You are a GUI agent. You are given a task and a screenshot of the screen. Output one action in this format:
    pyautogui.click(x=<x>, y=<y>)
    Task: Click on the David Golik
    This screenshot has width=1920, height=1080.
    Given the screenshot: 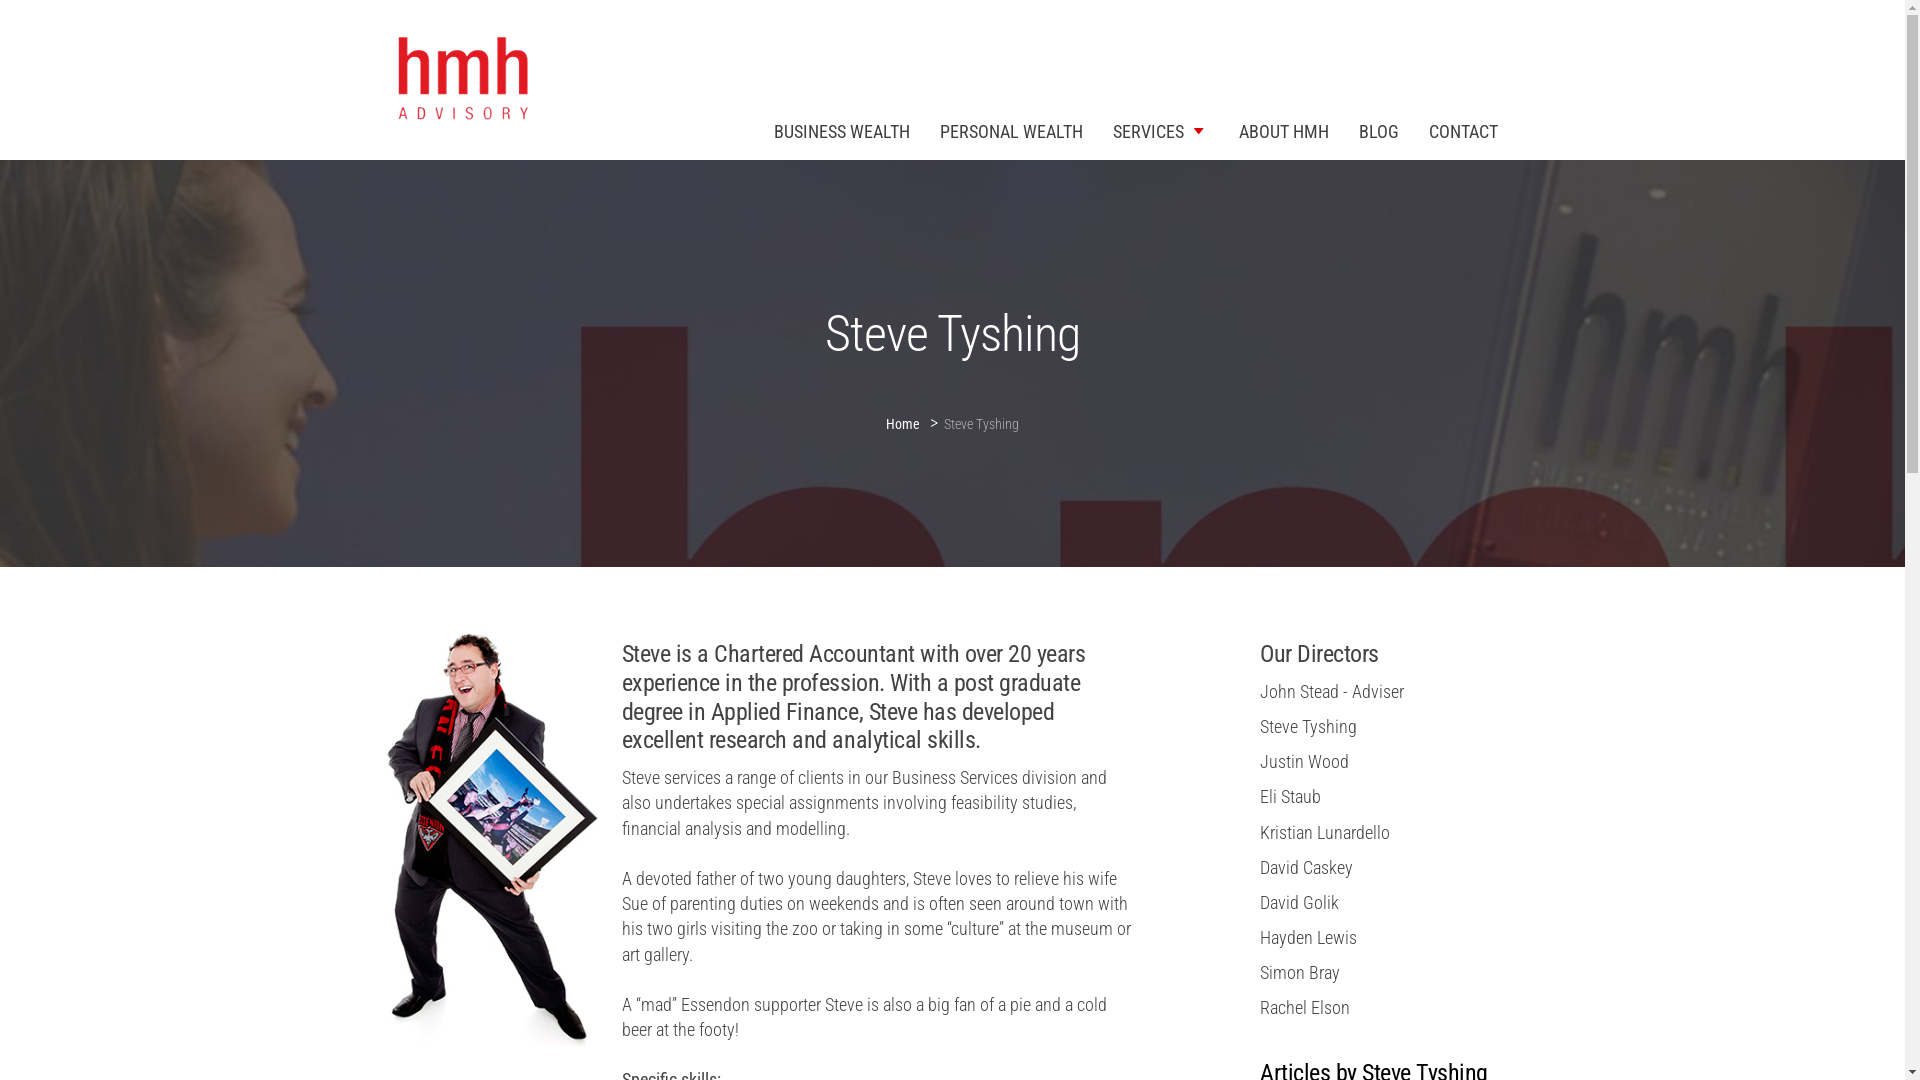 What is the action you would take?
    pyautogui.click(x=1300, y=902)
    